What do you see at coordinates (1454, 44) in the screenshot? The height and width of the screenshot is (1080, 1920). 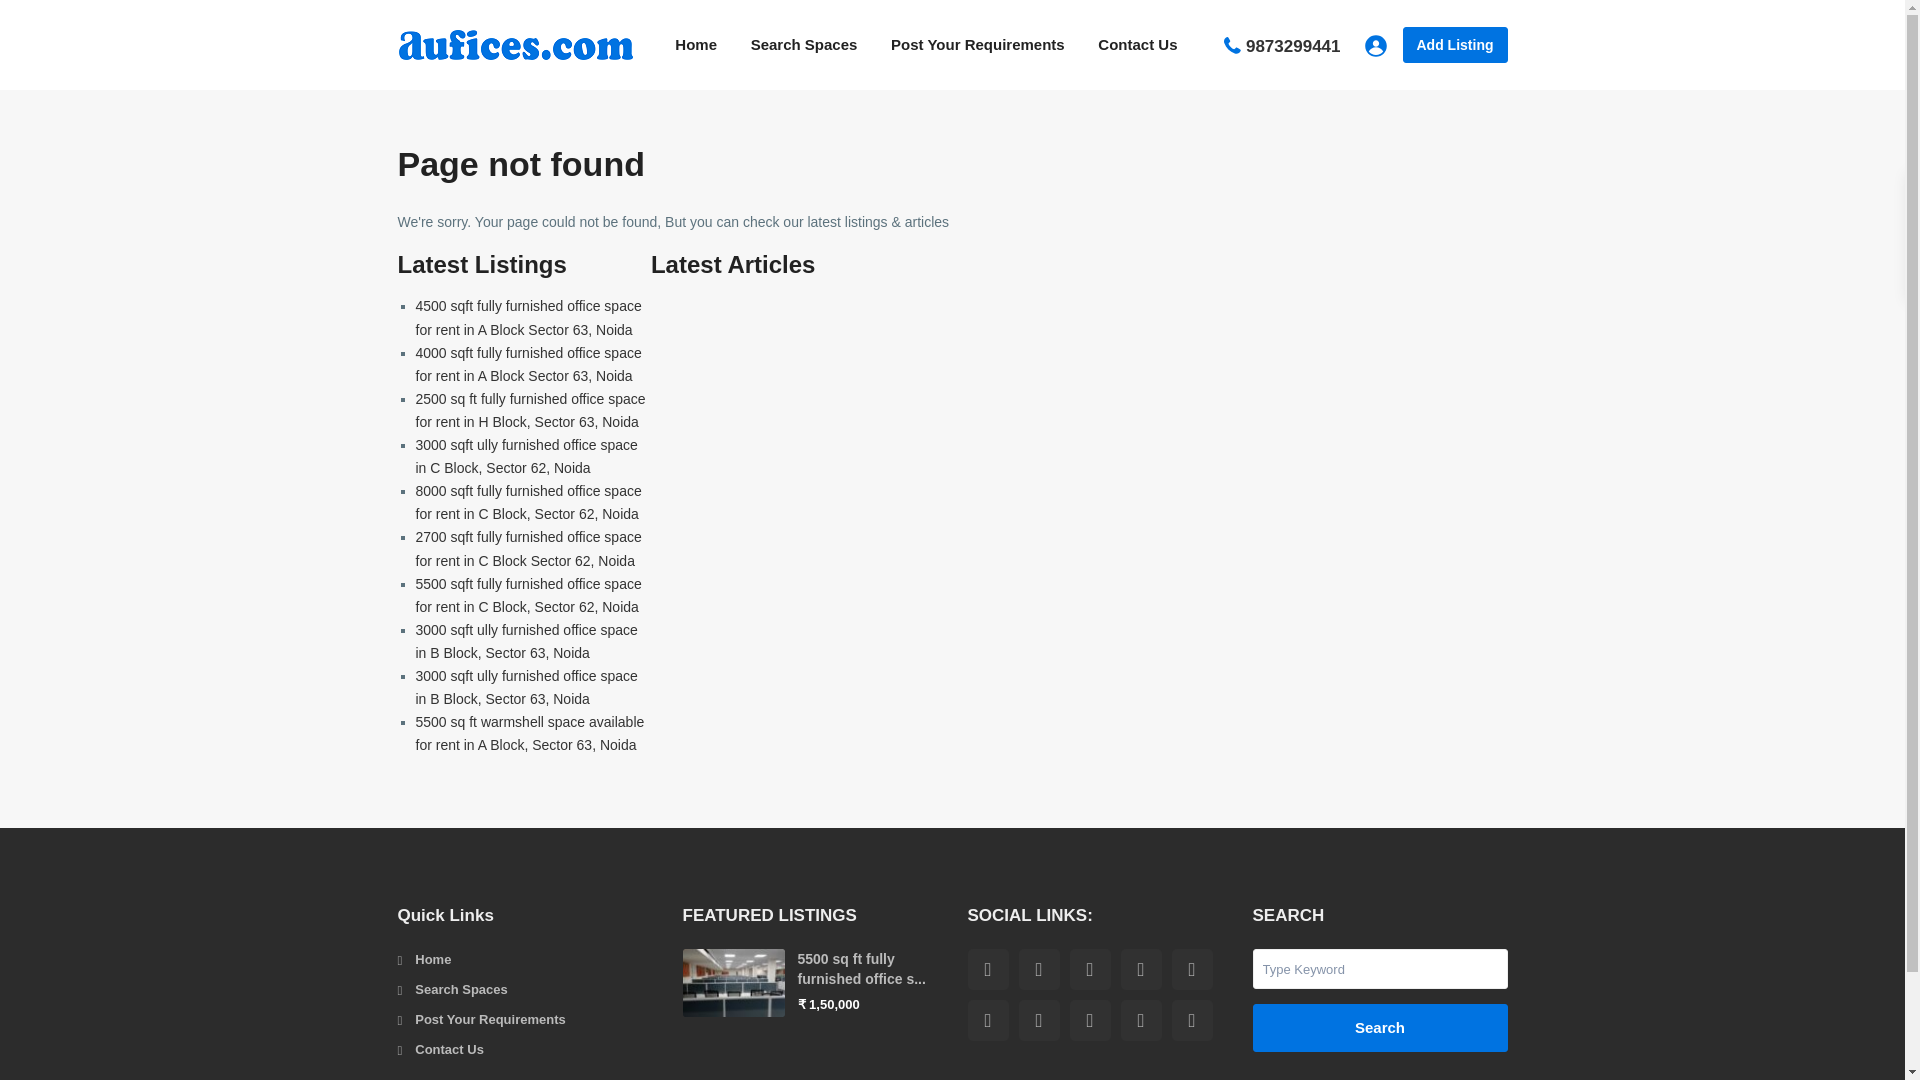 I see `Add Listing` at bounding box center [1454, 44].